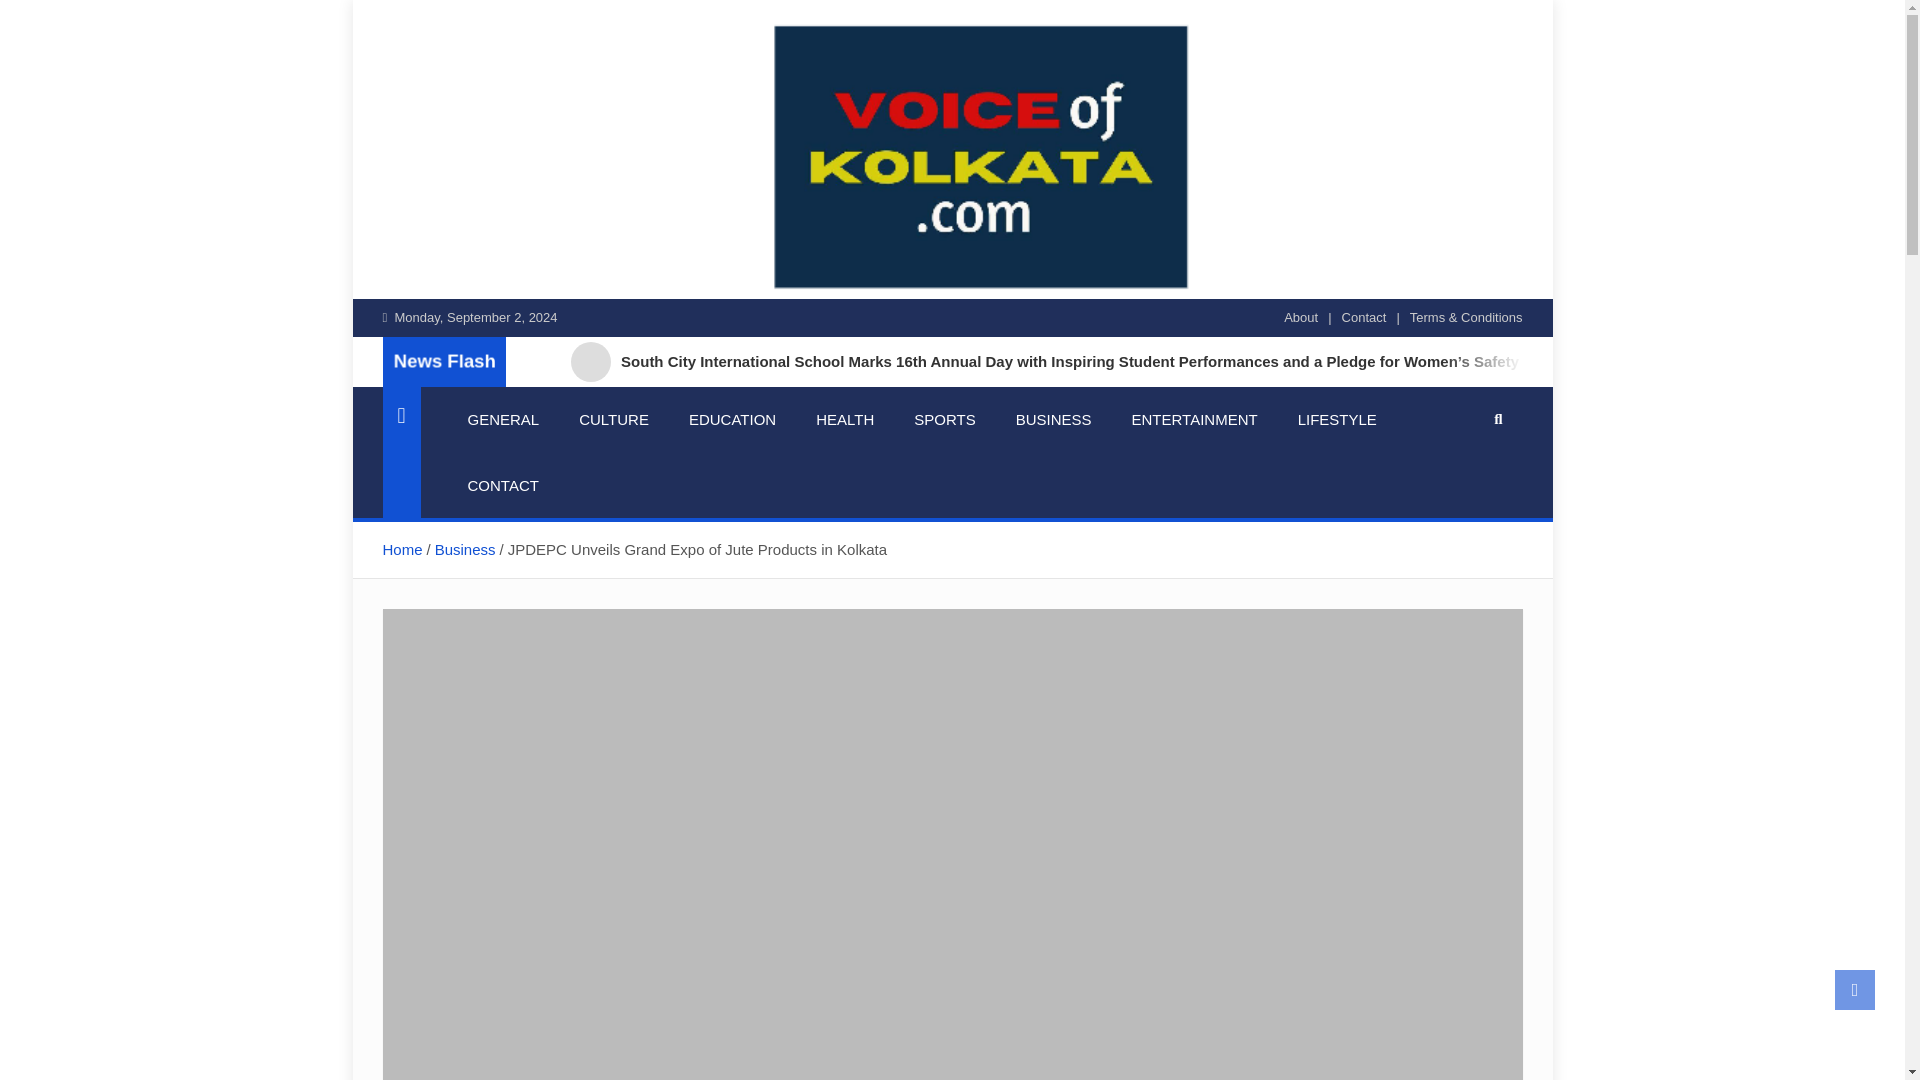 The height and width of the screenshot is (1080, 1920). What do you see at coordinates (504, 419) in the screenshot?
I see `GENERAL` at bounding box center [504, 419].